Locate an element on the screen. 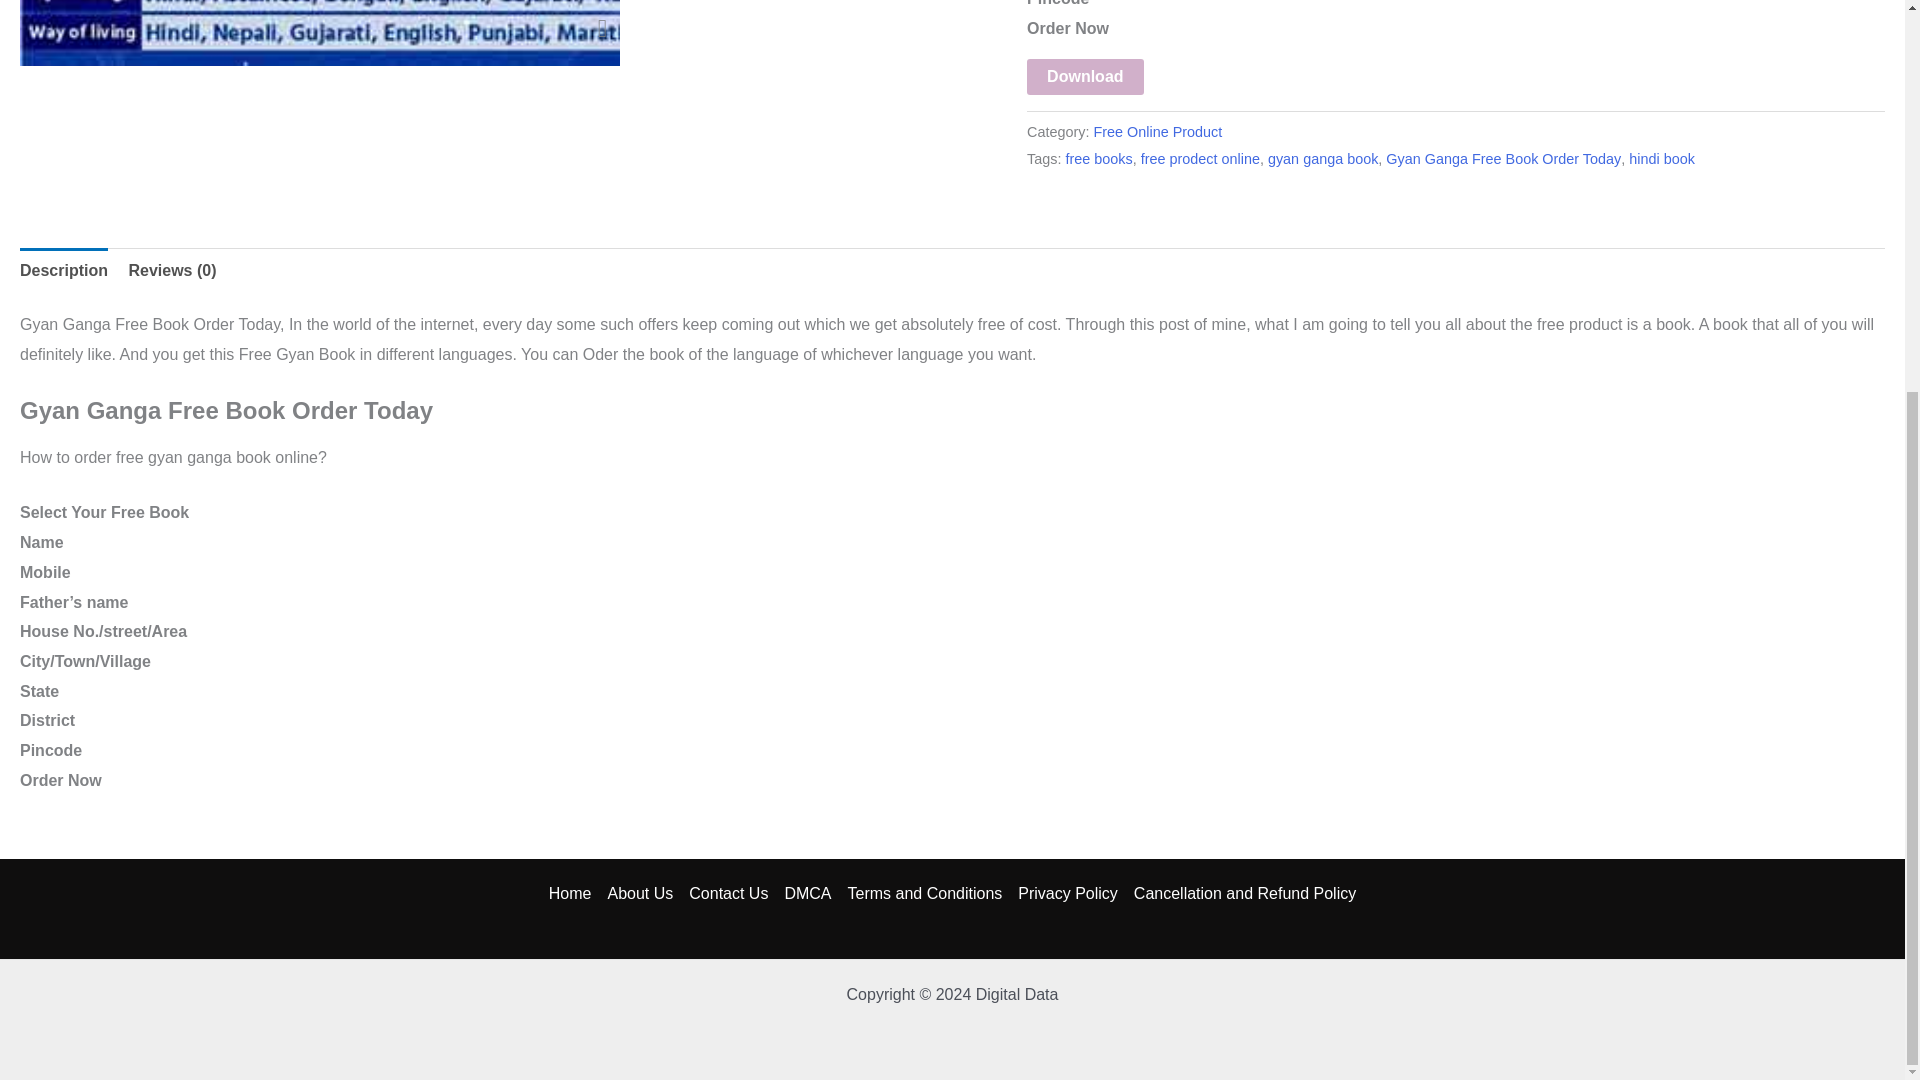  Gyan Ganga Free Book Order Today is located at coordinates (1503, 159).